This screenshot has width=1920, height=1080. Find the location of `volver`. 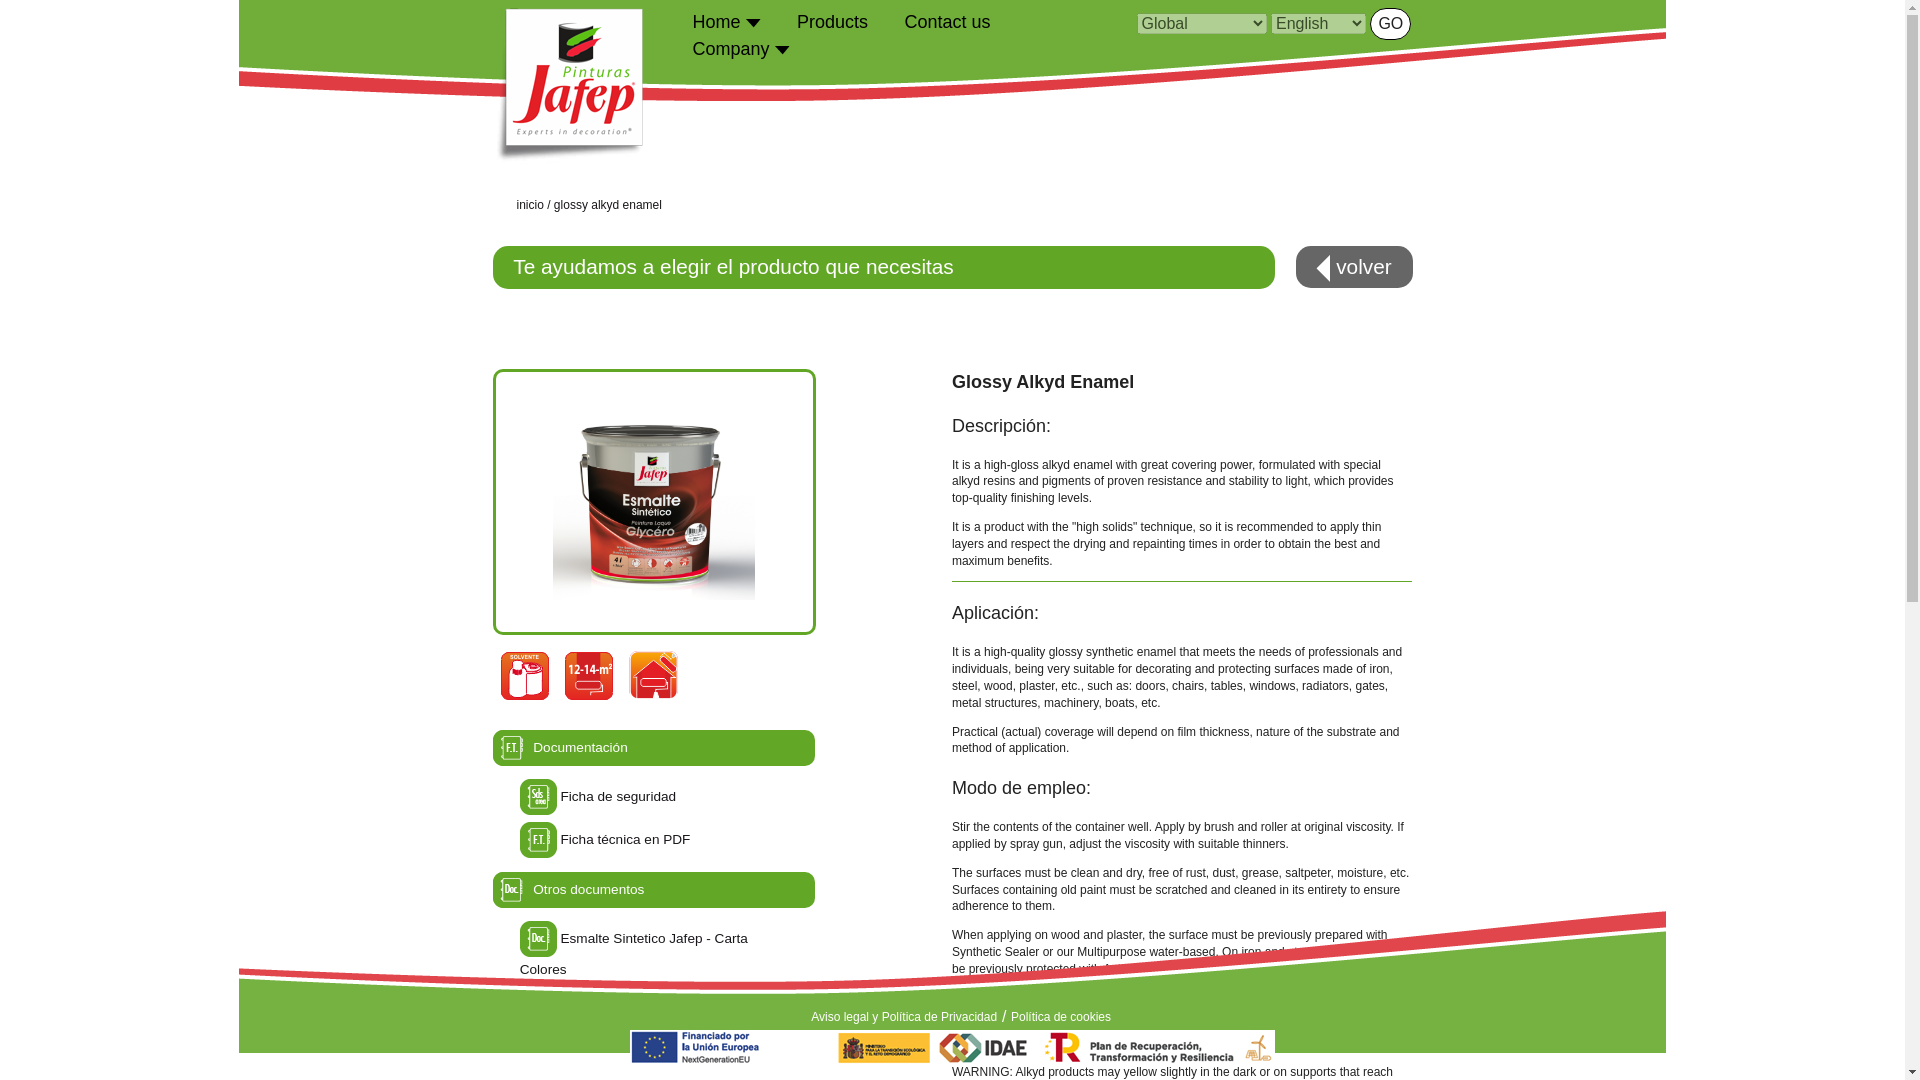

volver is located at coordinates (1354, 267).